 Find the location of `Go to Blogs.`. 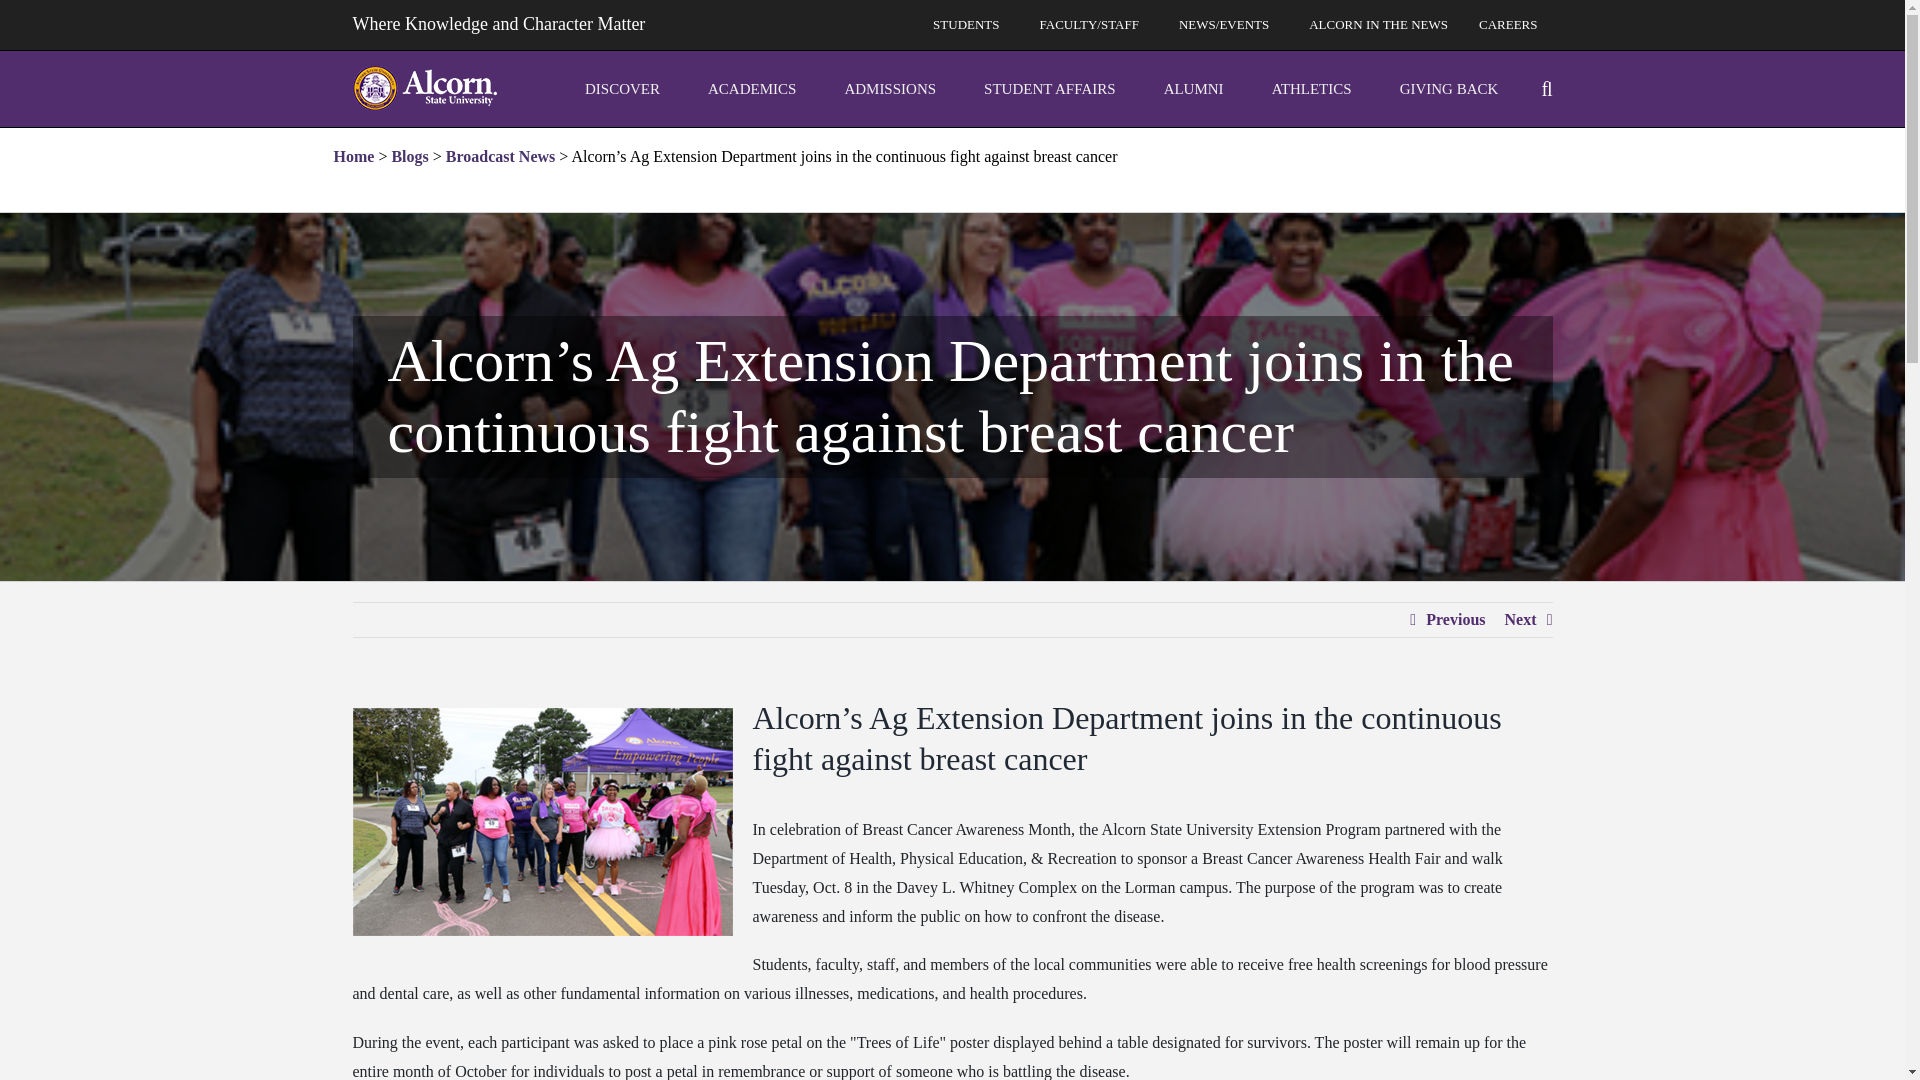

Go to Blogs. is located at coordinates (410, 156).